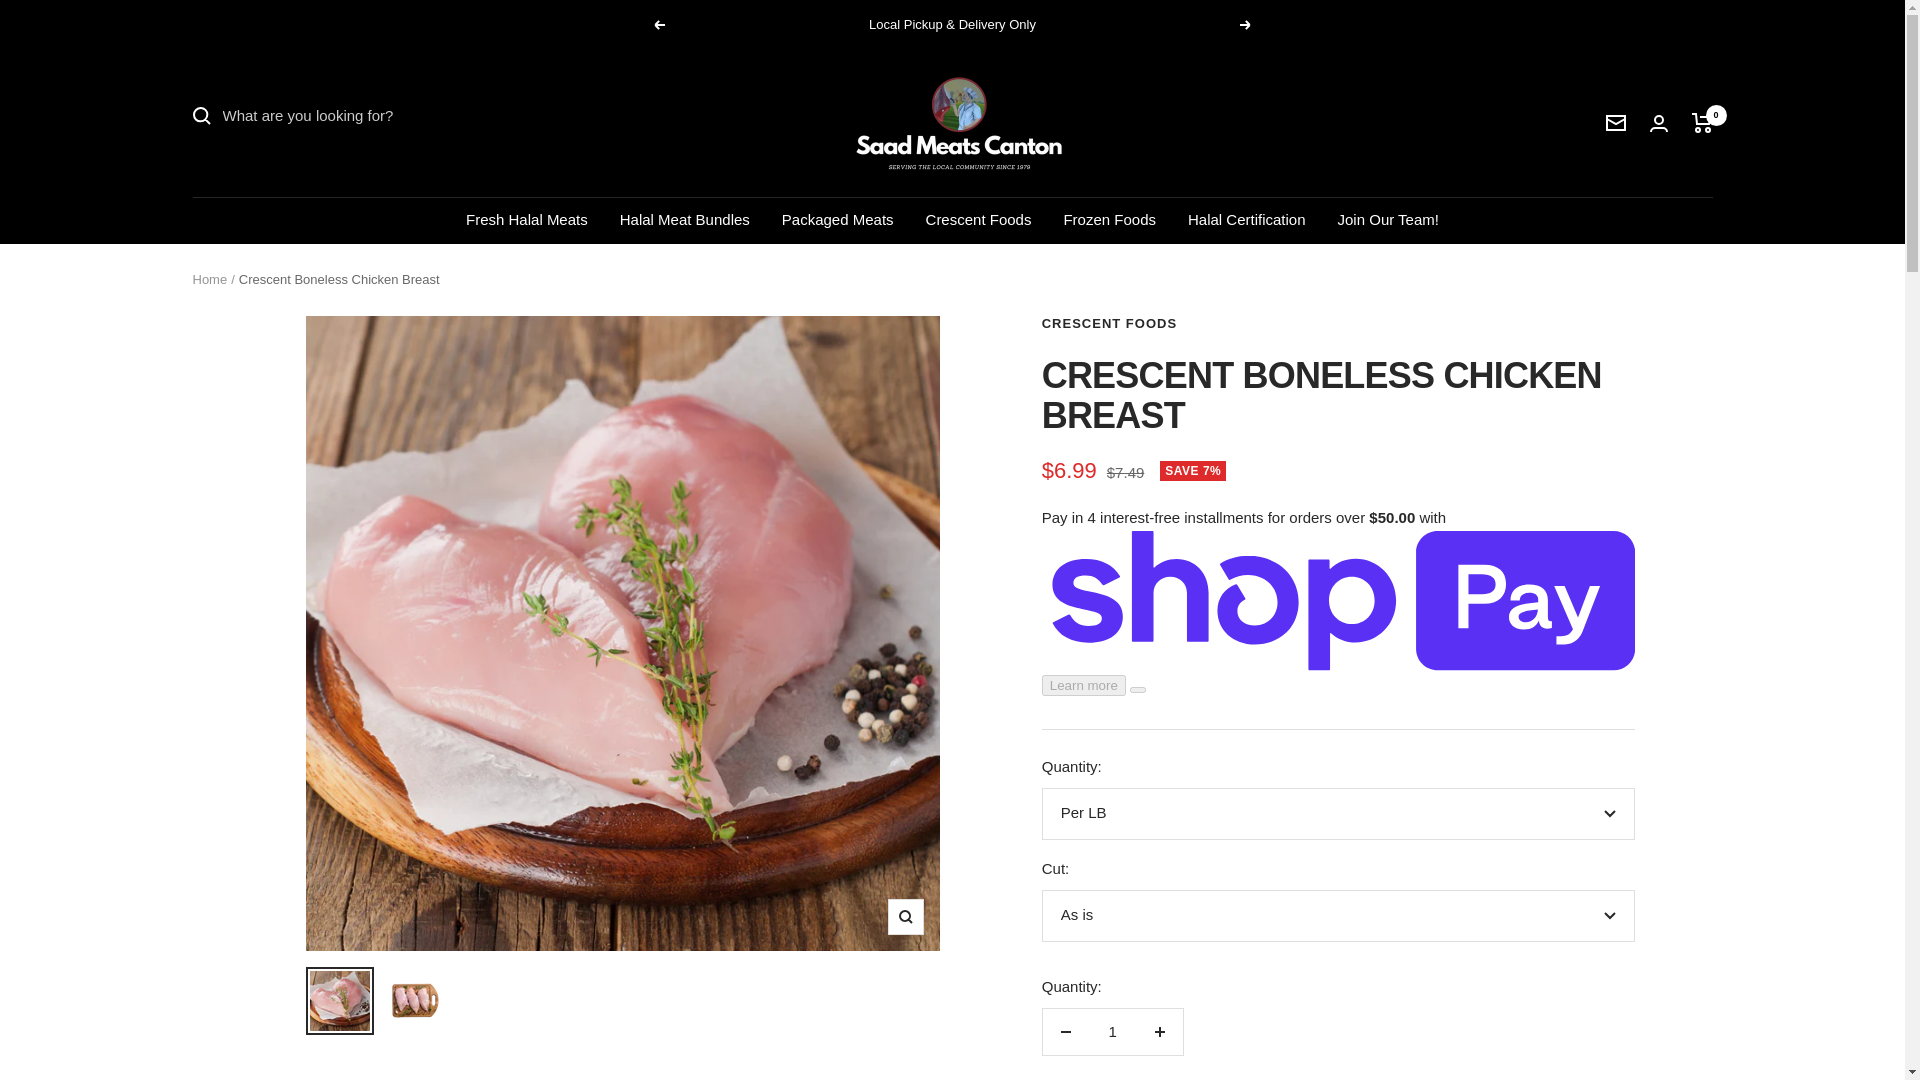 The image size is (1920, 1080). Describe the element at coordinates (1338, 971) in the screenshot. I see `As is` at that location.